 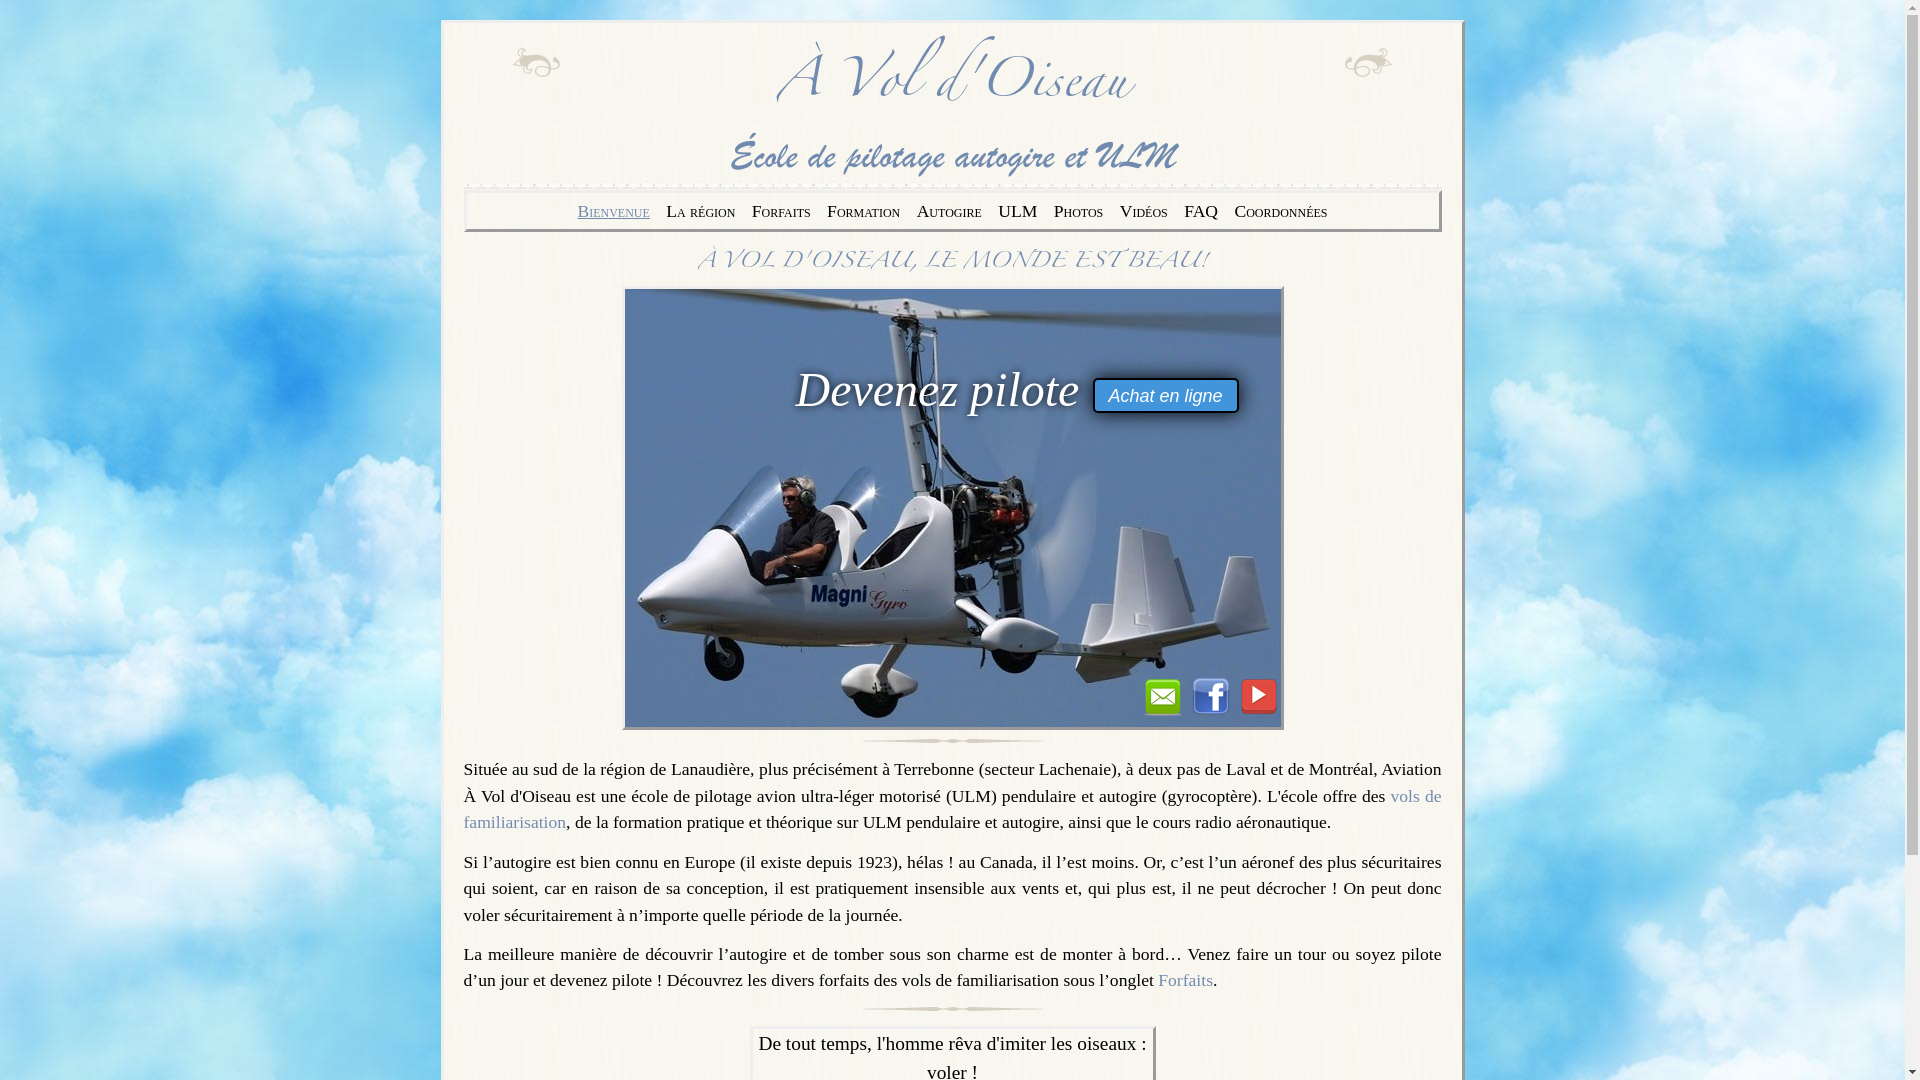 What do you see at coordinates (1201, 211) in the screenshot?
I see `FAQ` at bounding box center [1201, 211].